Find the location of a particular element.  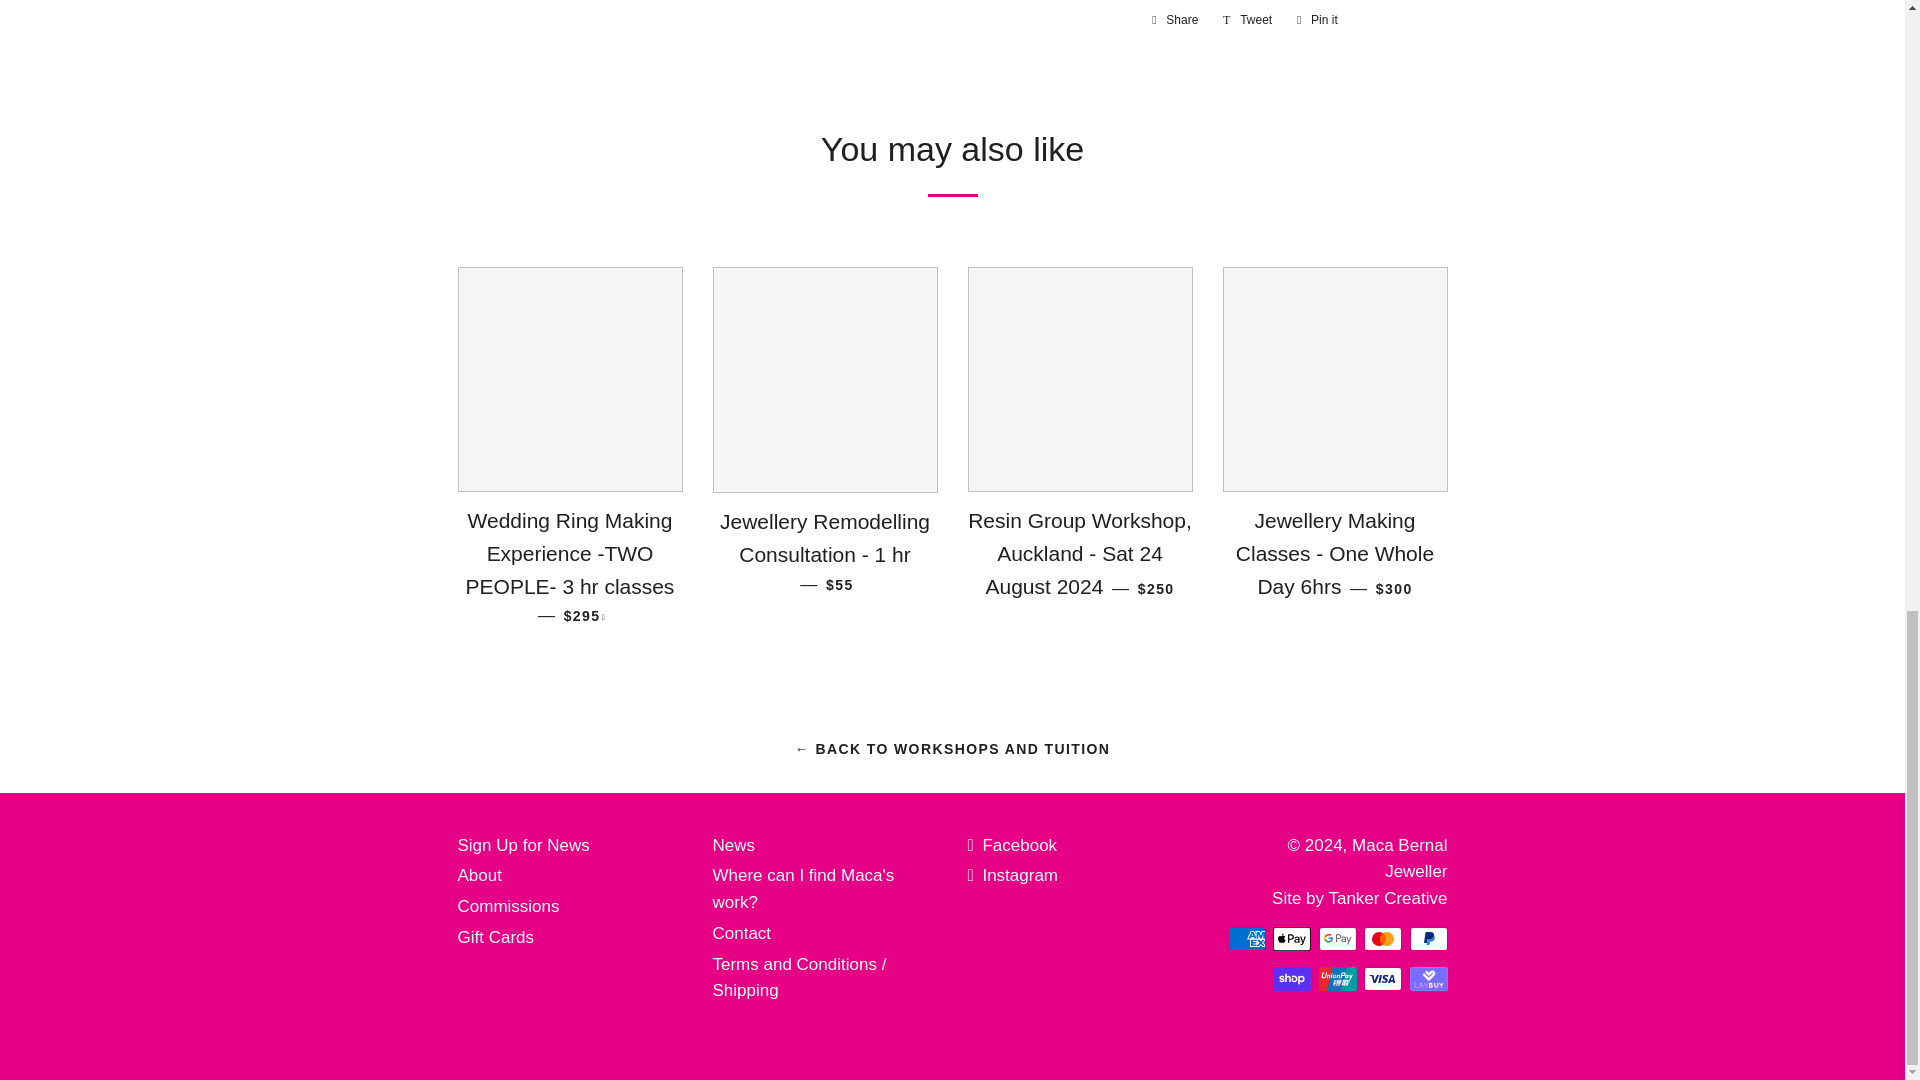

Tweet on Twitter is located at coordinates (1248, 20).